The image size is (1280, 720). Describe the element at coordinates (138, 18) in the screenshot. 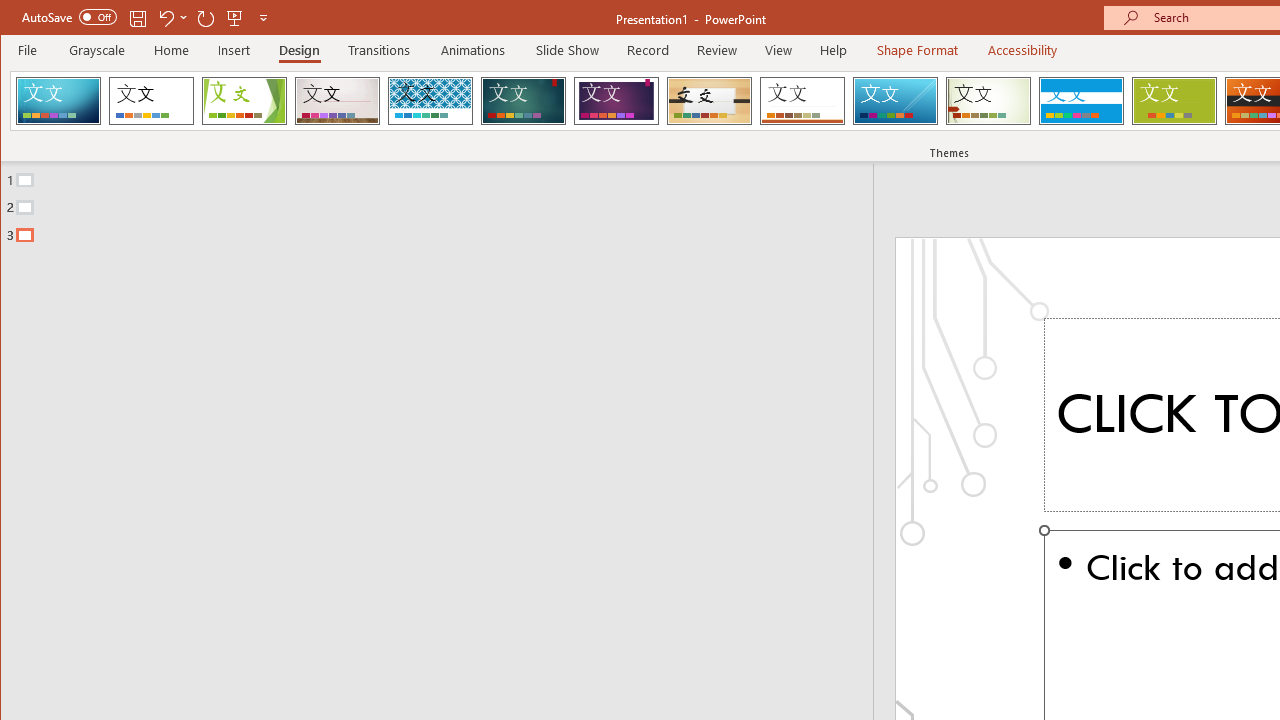

I see `Save` at that location.